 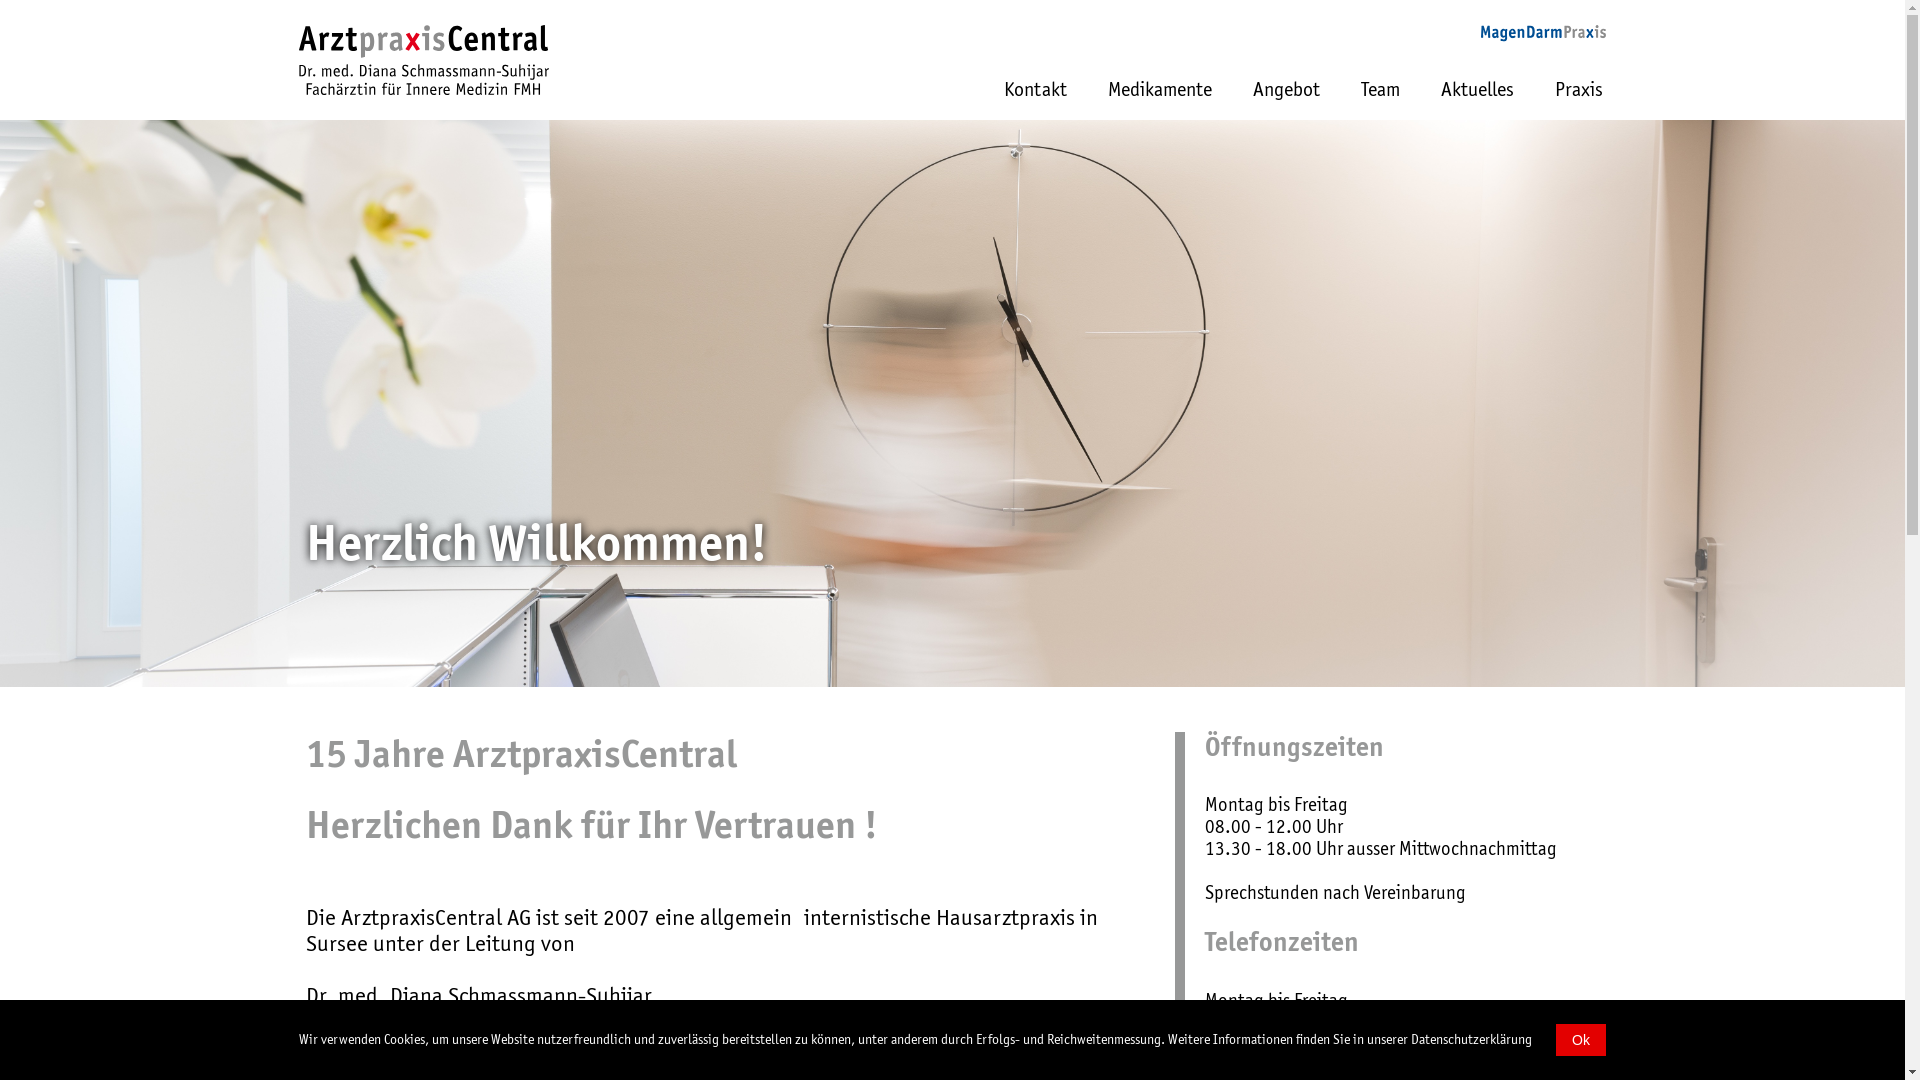 I want to click on Angebot, so click(x=1286, y=100).